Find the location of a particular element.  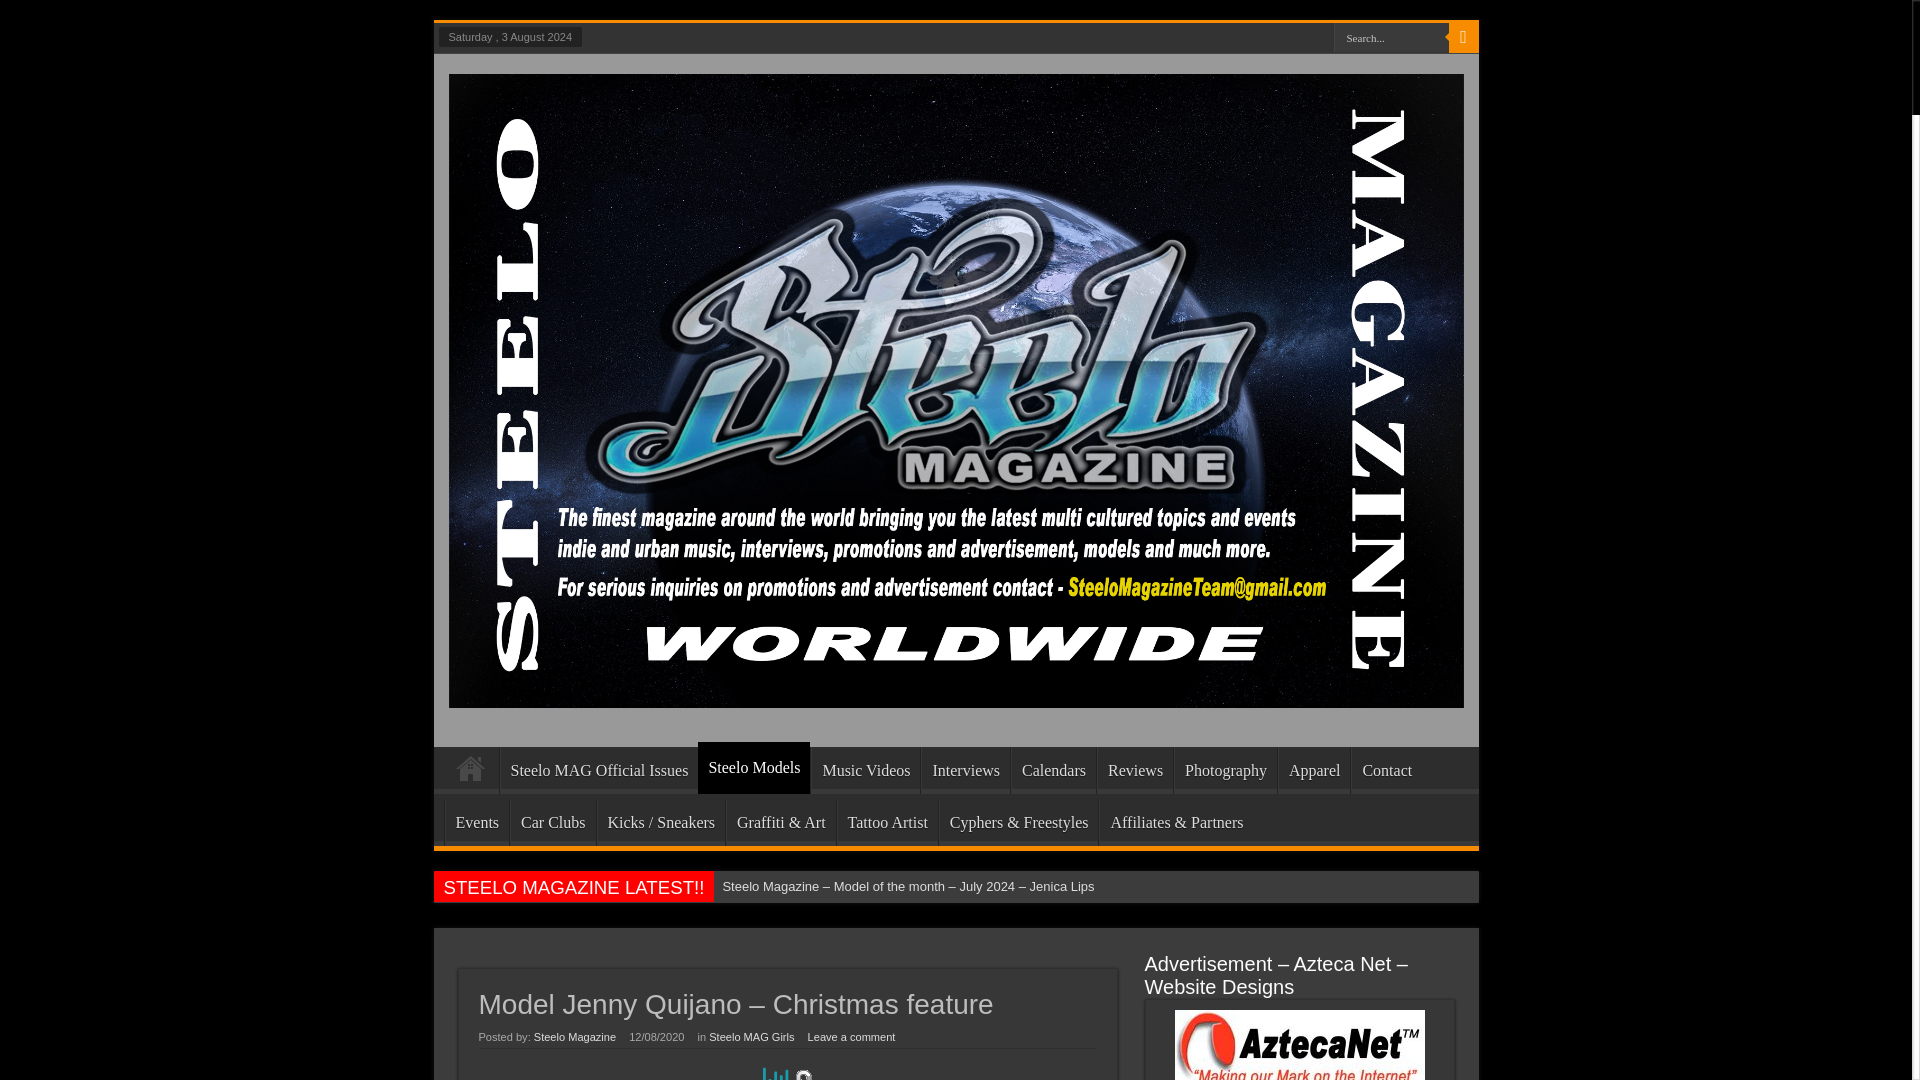

Apparel is located at coordinates (1314, 770).